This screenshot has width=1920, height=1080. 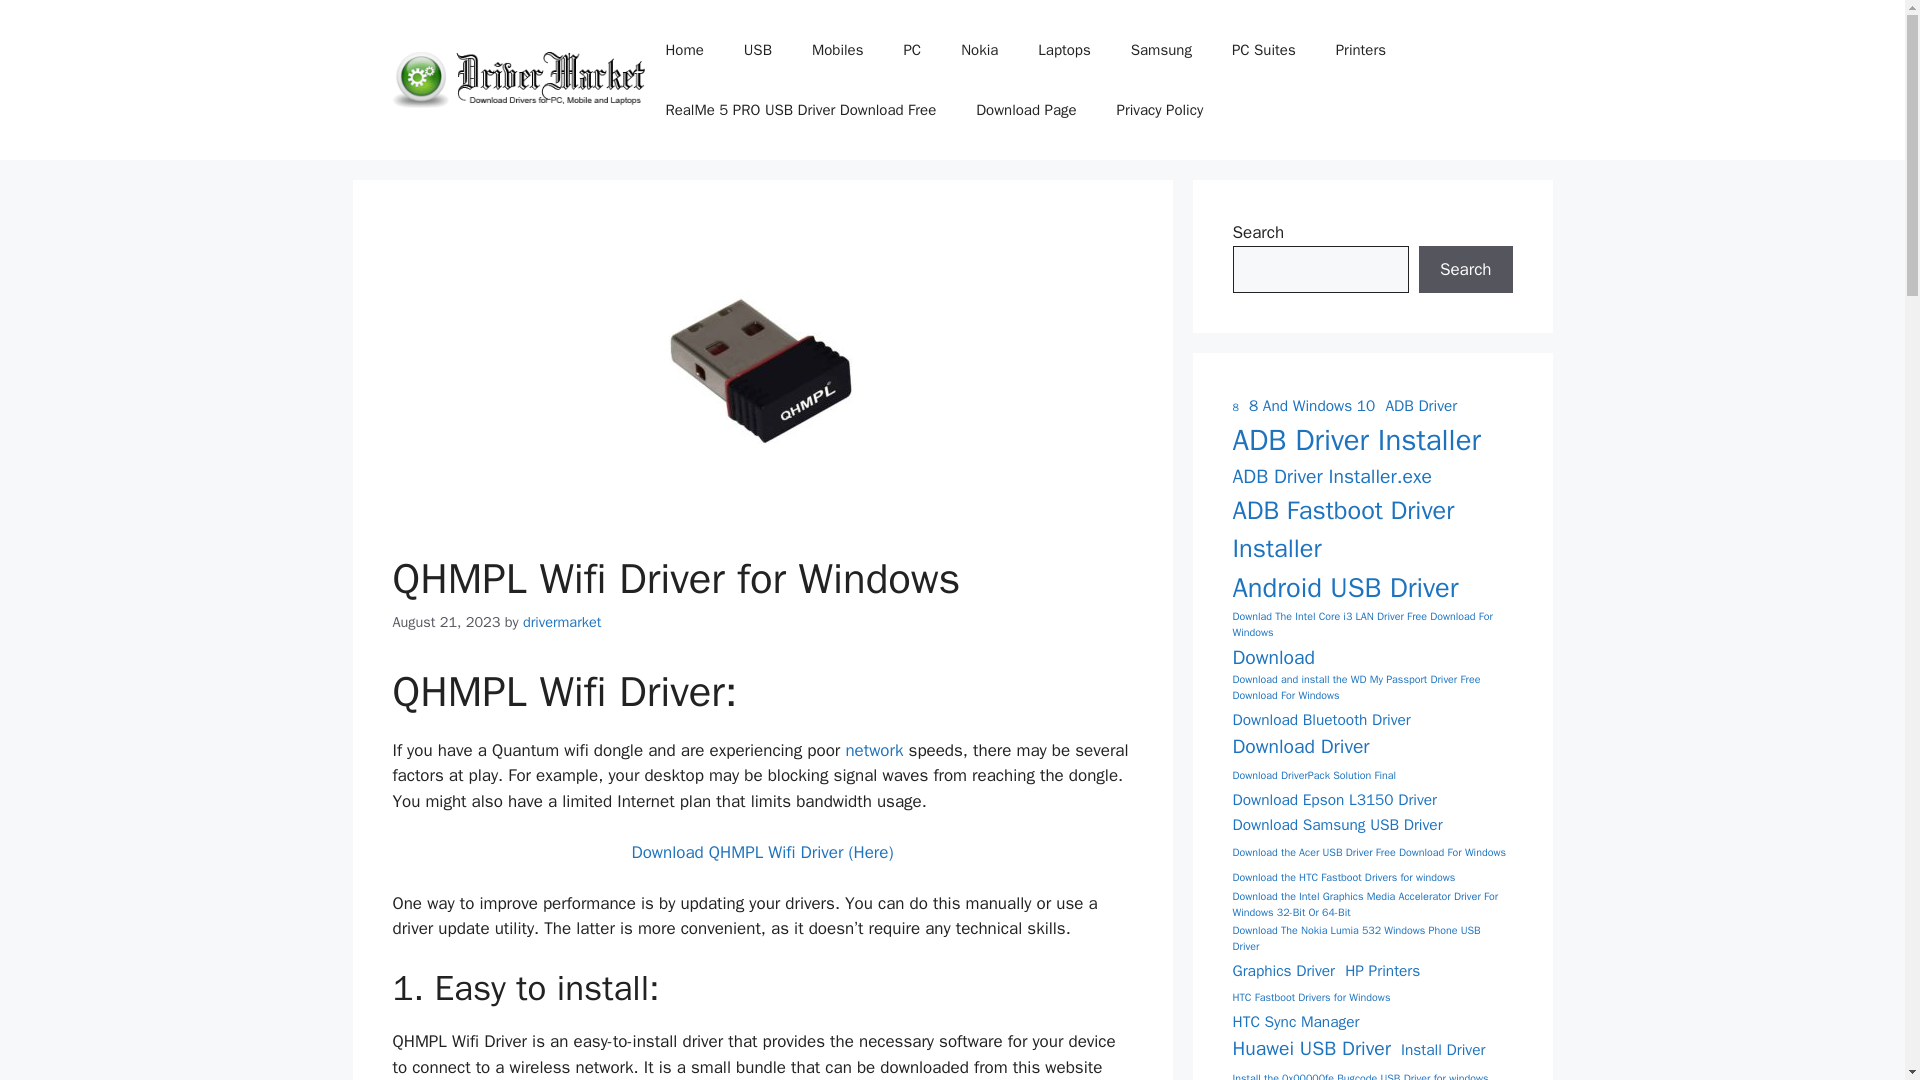 What do you see at coordinates (1161, 50) in the screenshot?
I see `Samsung` at bounding box center [1161, 50].